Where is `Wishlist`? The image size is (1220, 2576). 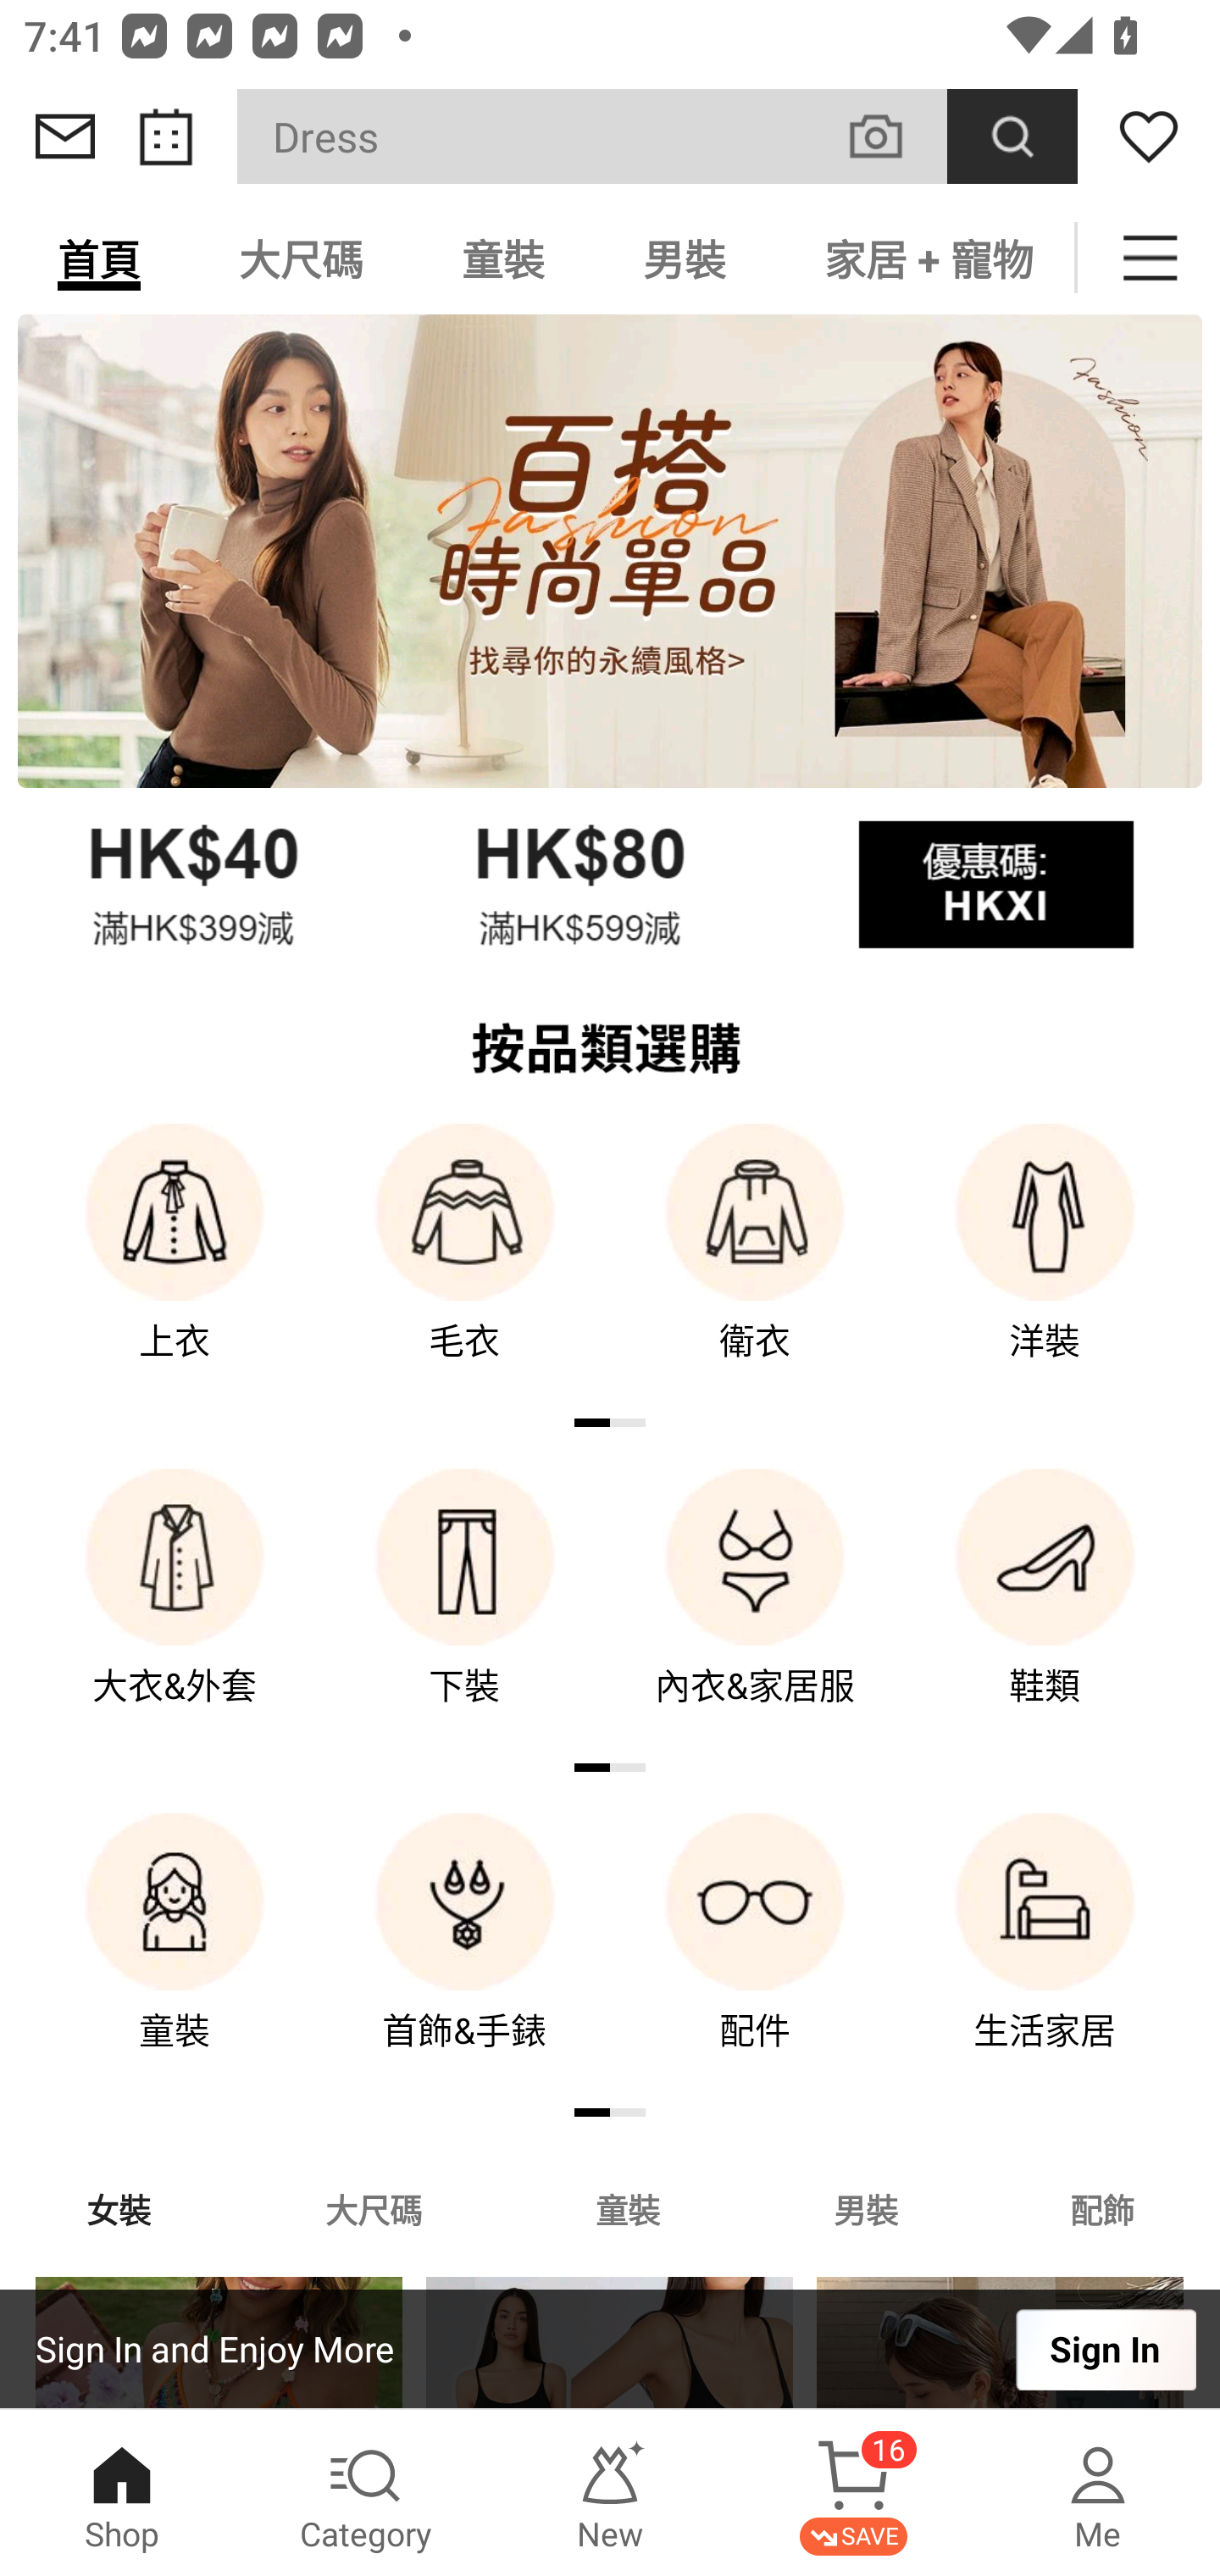 Wishlist is located at coordinates (1149, 136).